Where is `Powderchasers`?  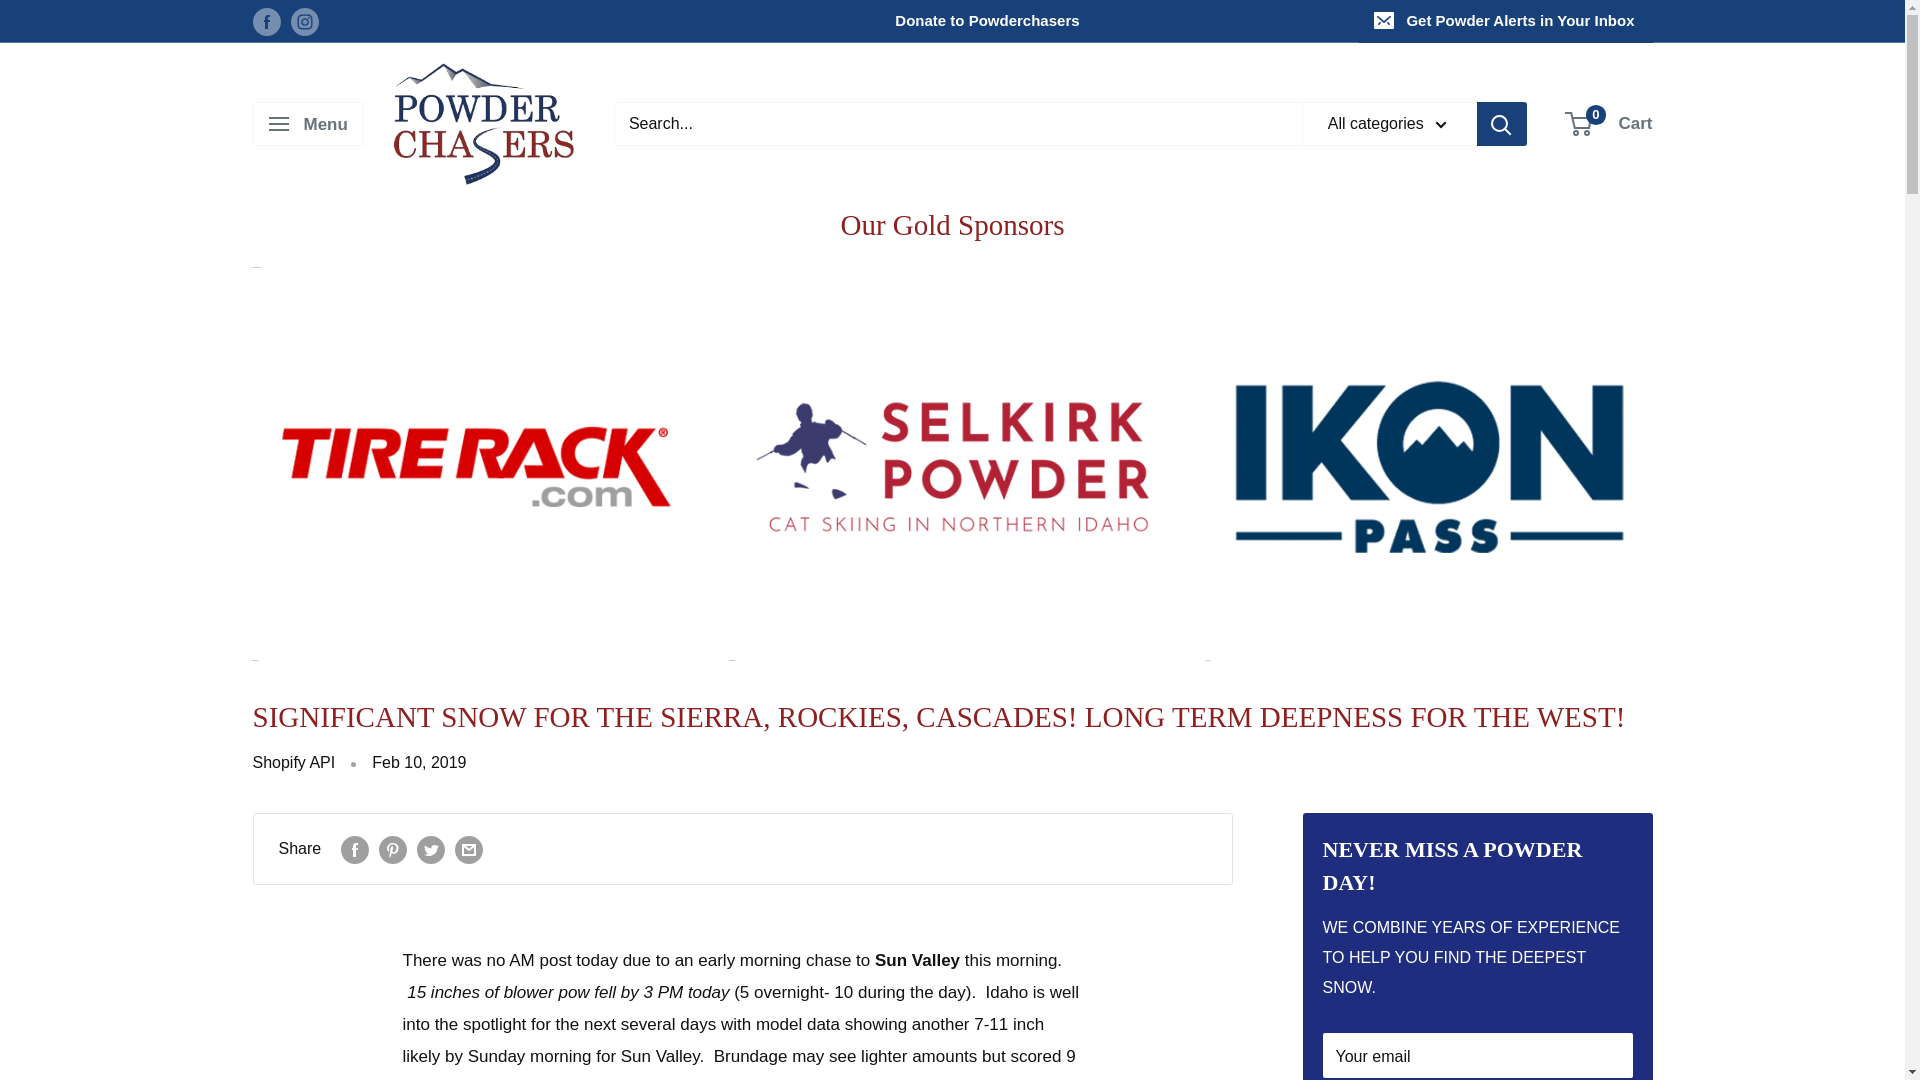
Powderchasers is located at coordinates (484, 123).